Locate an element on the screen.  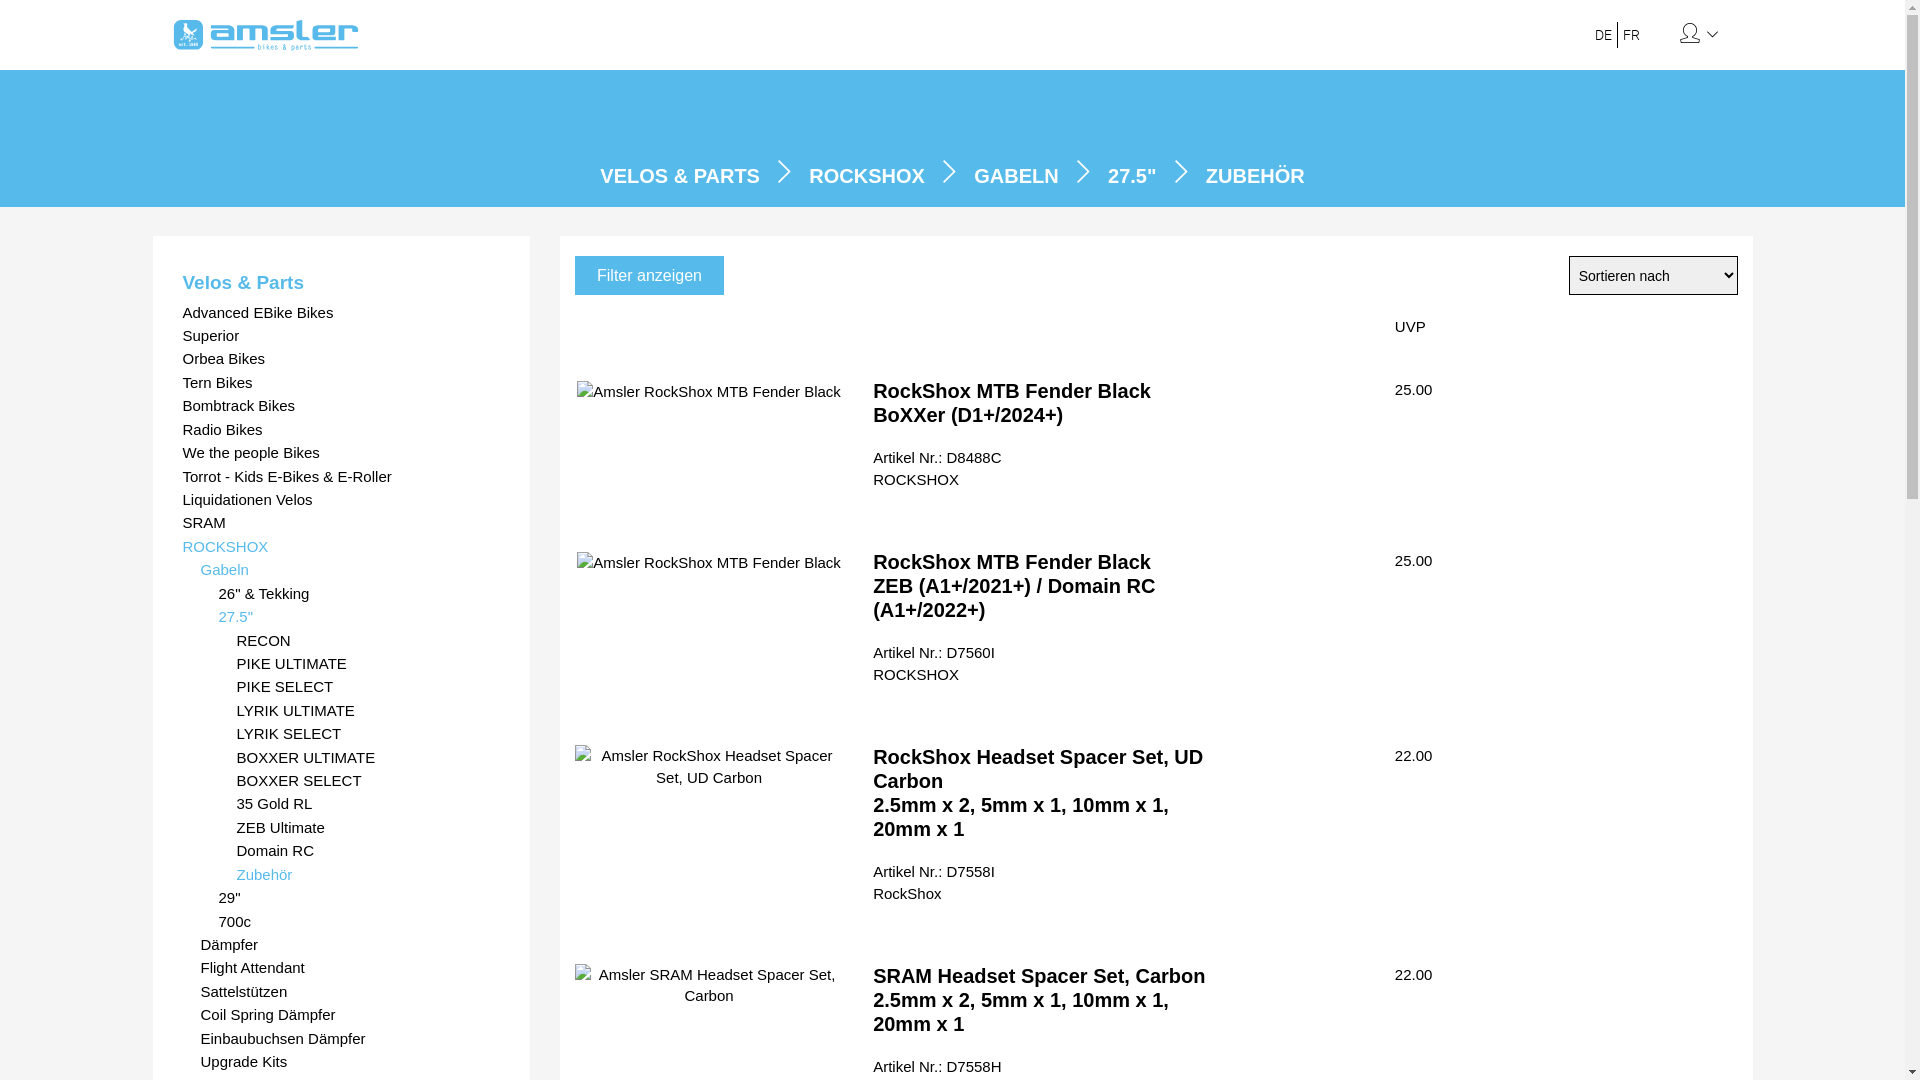
700c is located at coordinates (359, 922).